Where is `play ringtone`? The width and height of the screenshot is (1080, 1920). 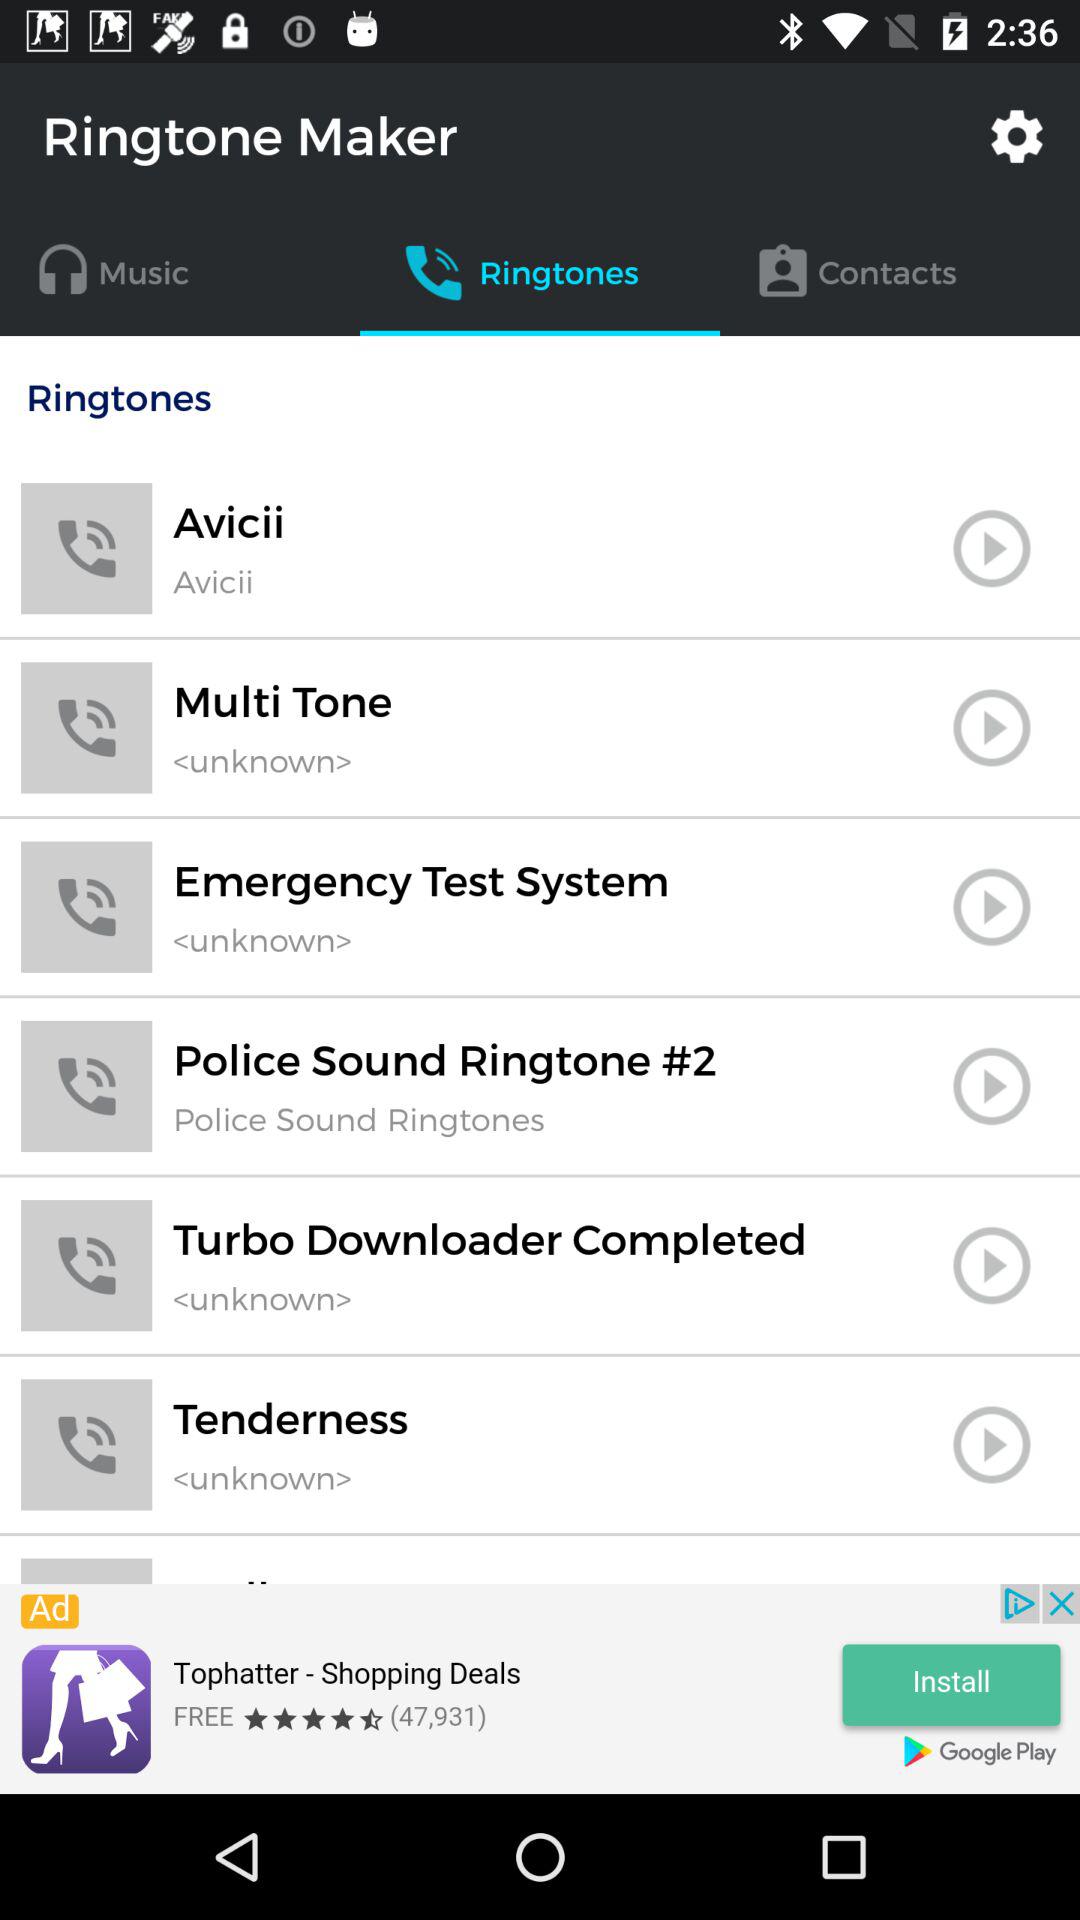
play ringtone is located at coordinates (992, 1265).